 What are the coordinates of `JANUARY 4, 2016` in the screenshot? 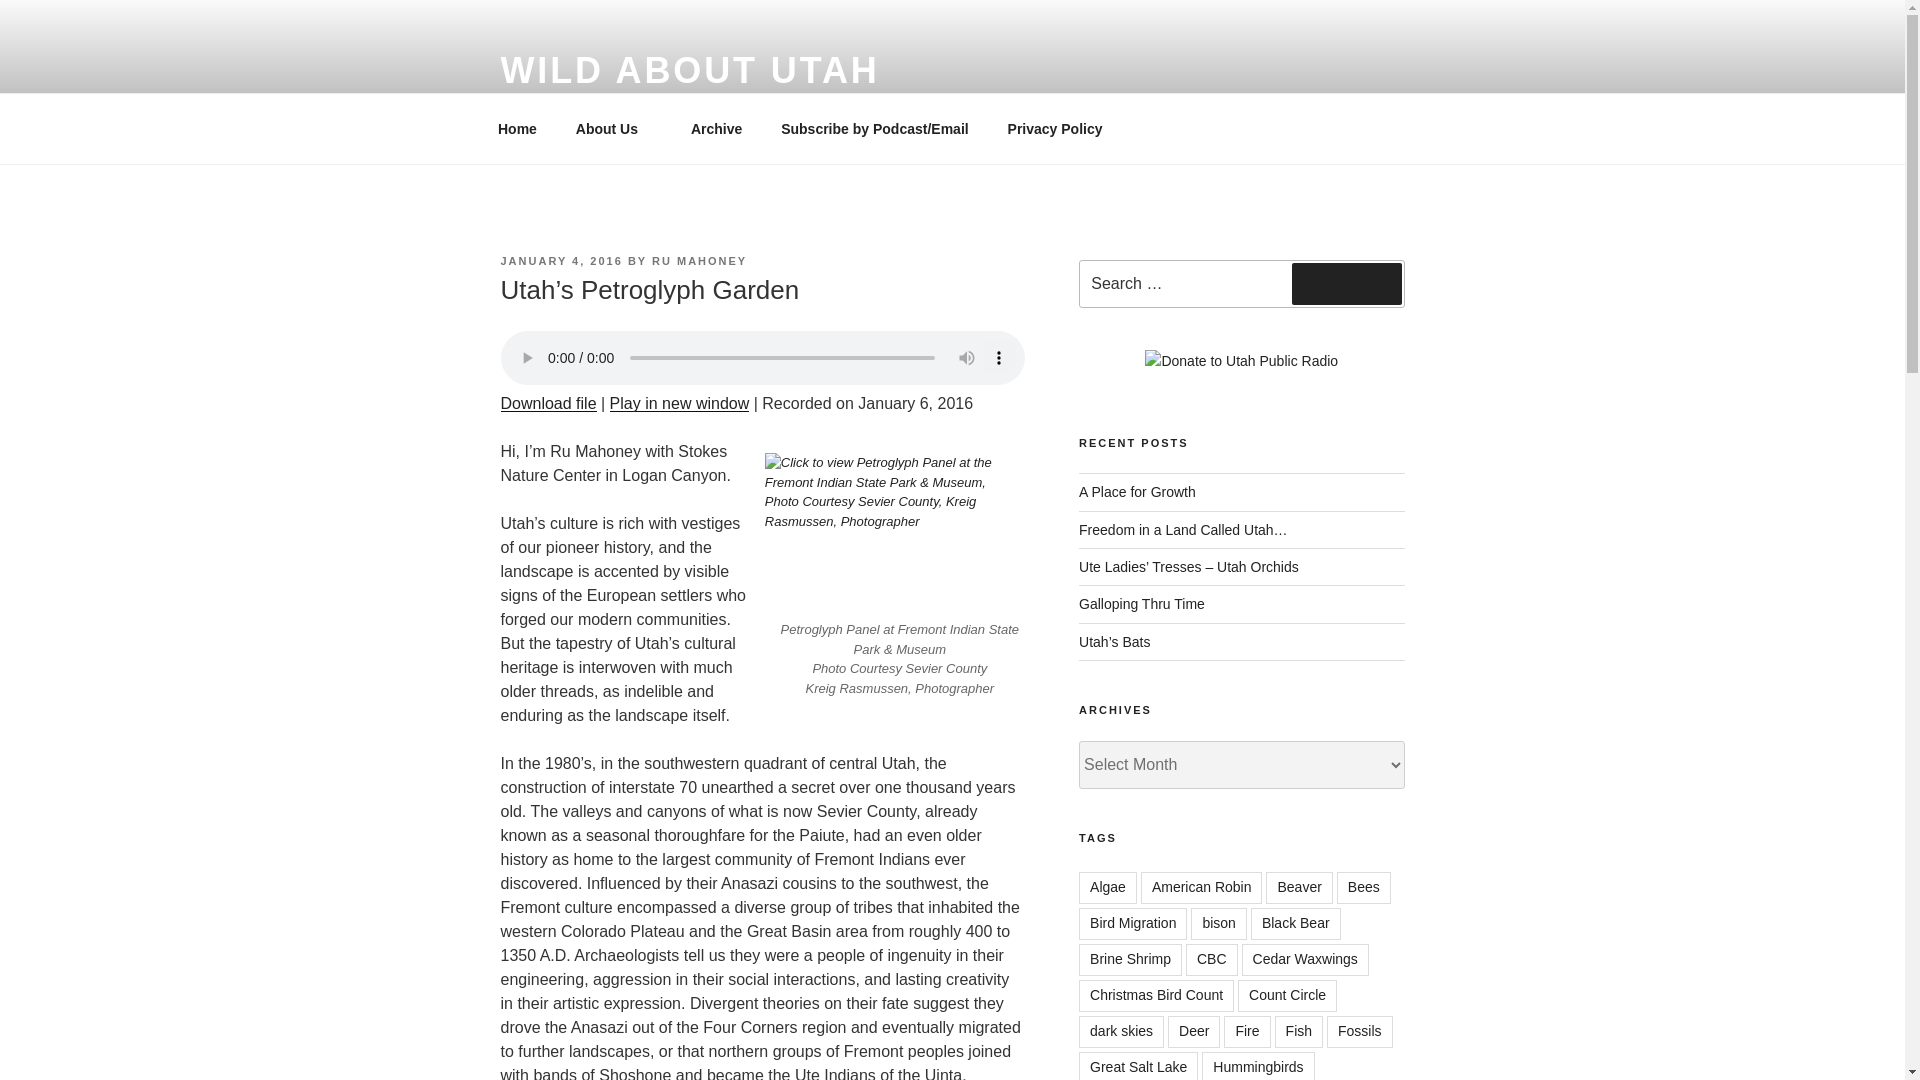 It's located at (560, 260).